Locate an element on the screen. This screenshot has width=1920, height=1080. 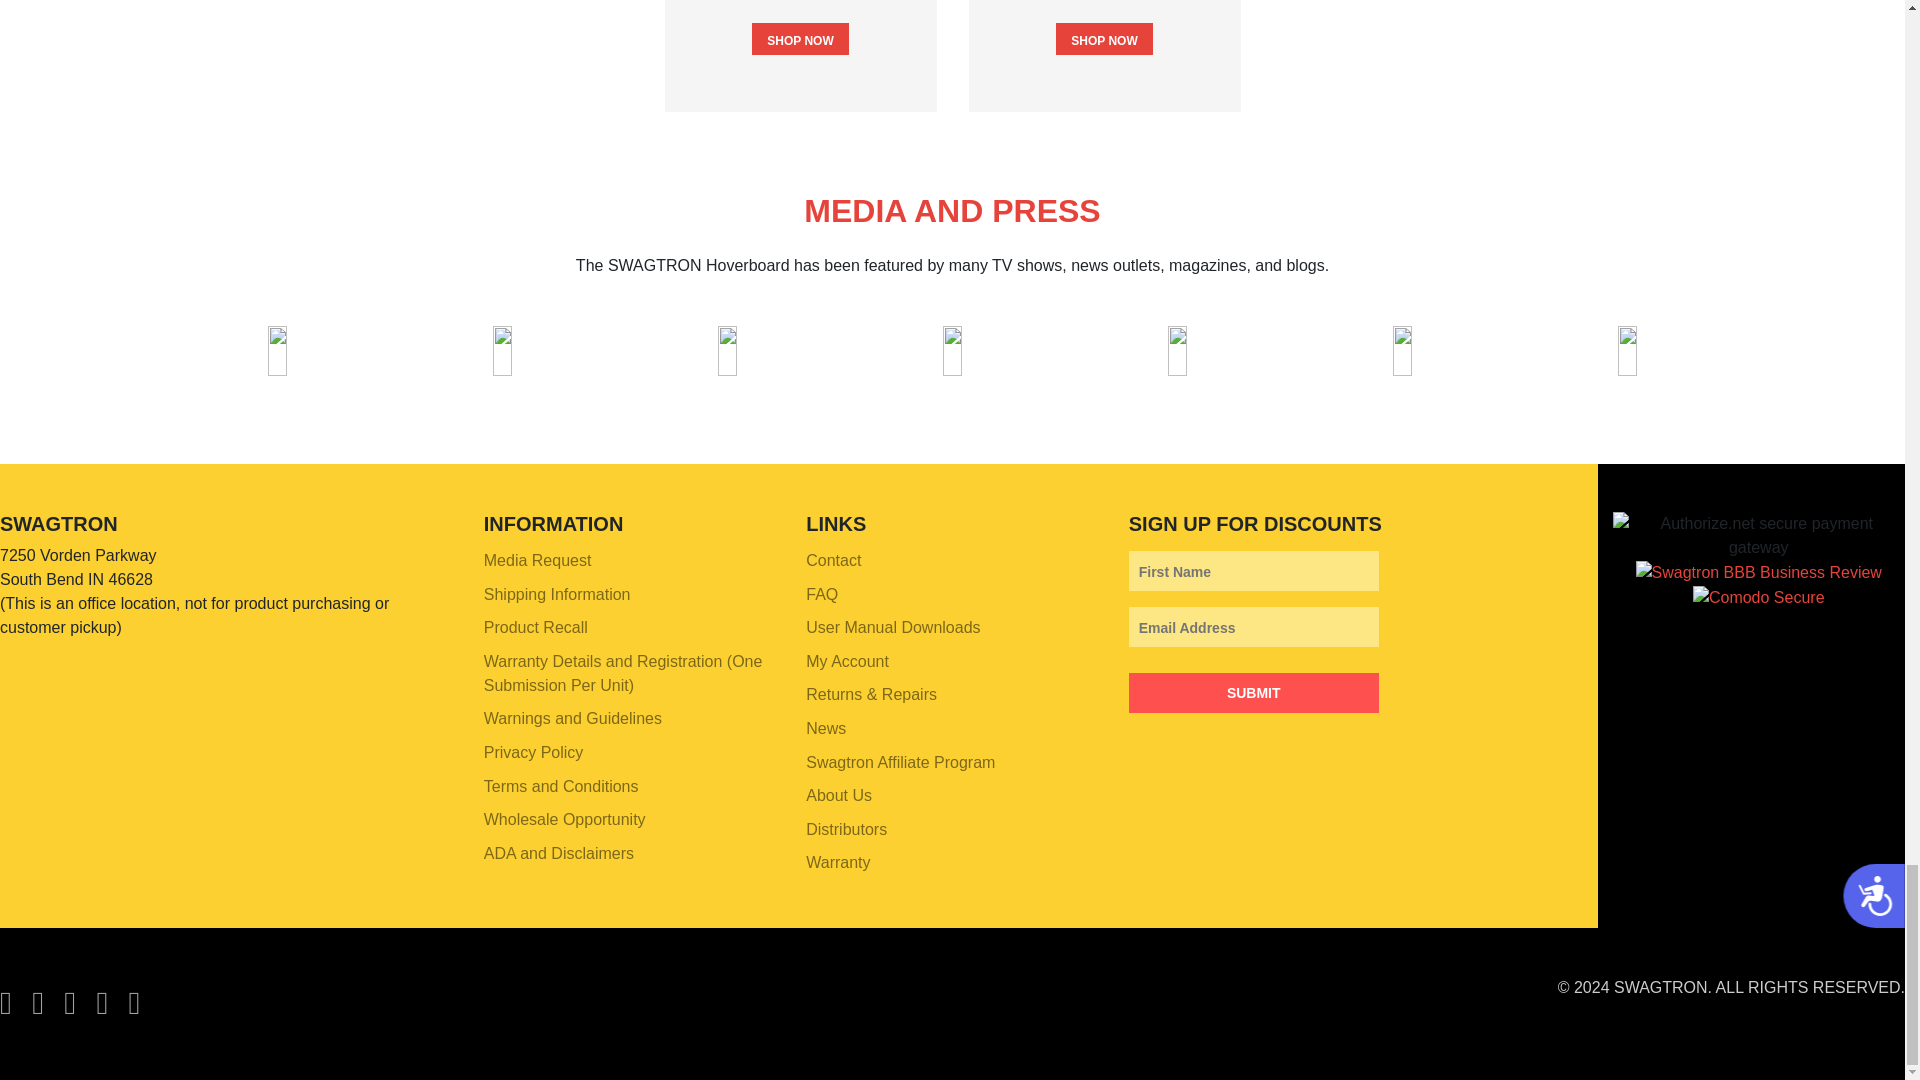
Media Request is located at coordinates (629, 560).